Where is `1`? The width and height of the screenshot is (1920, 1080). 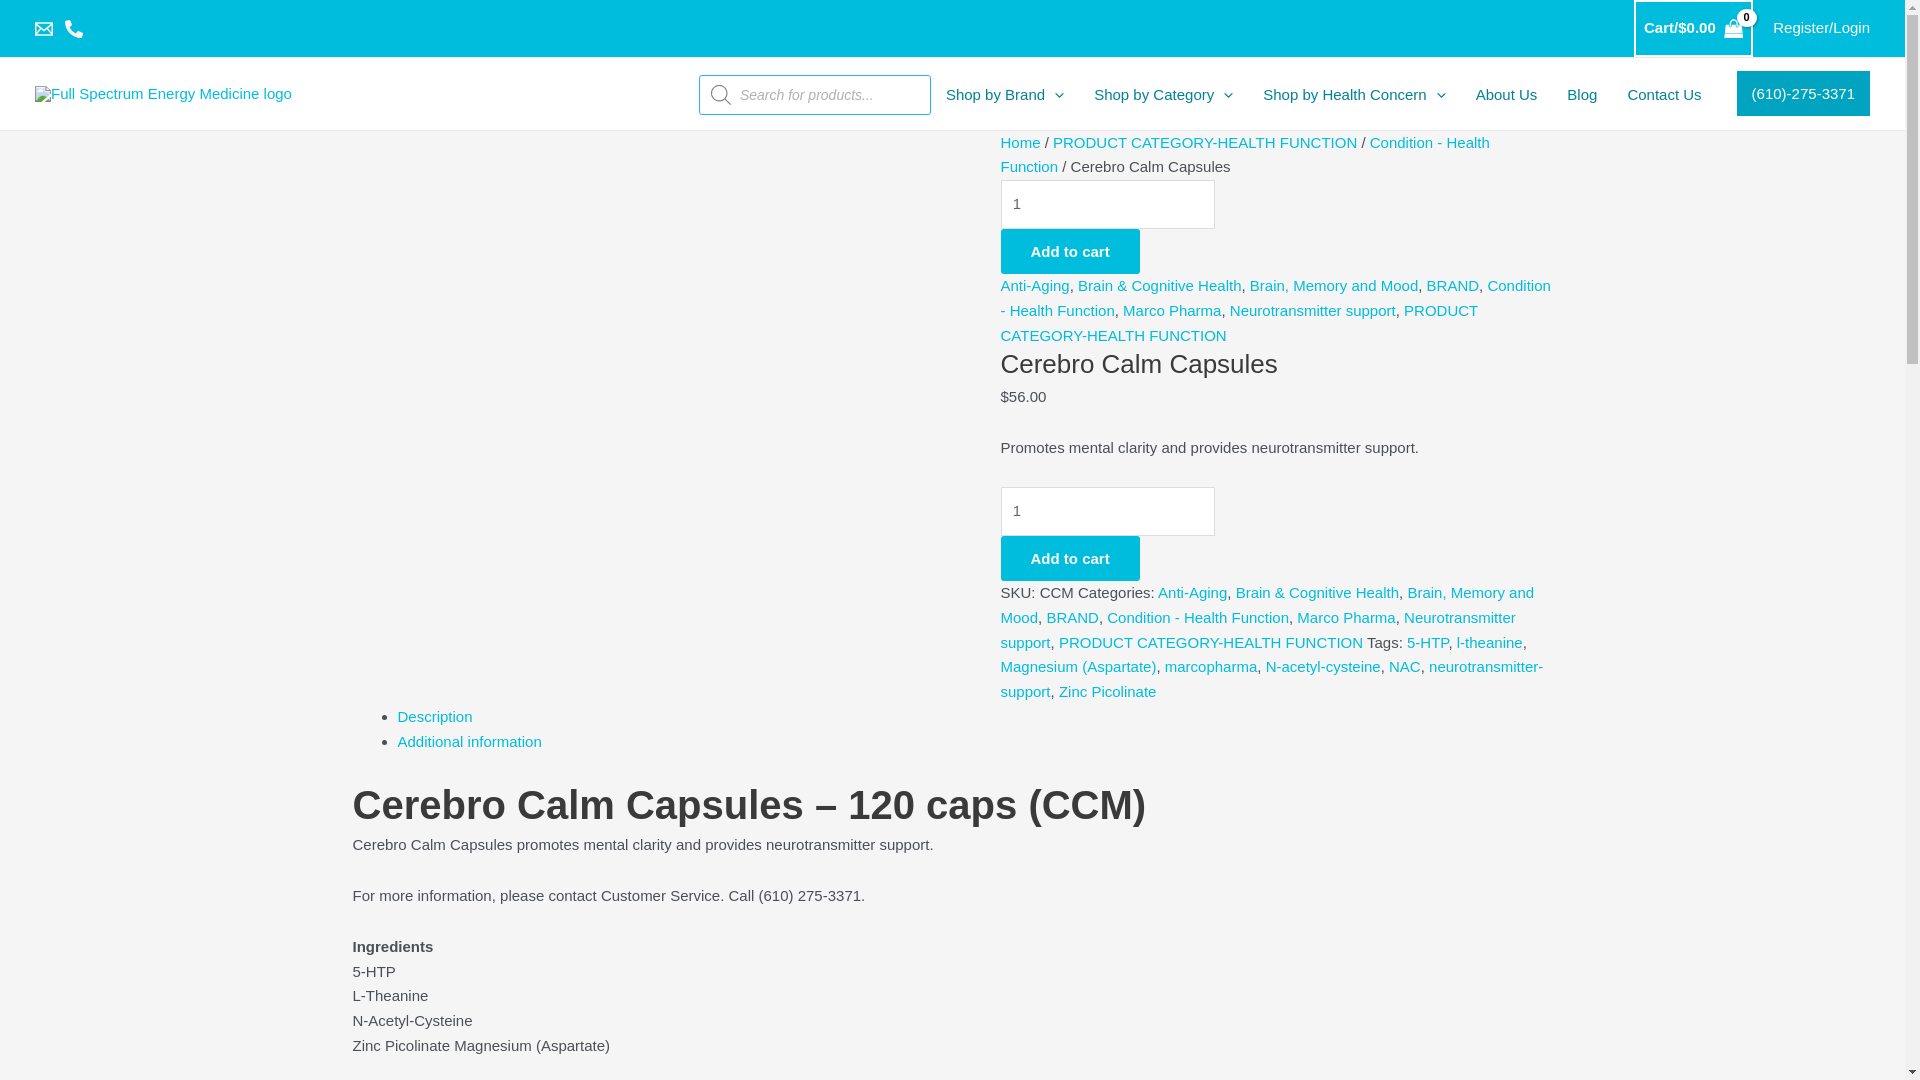
1 is located at coordinates (1108, 511).